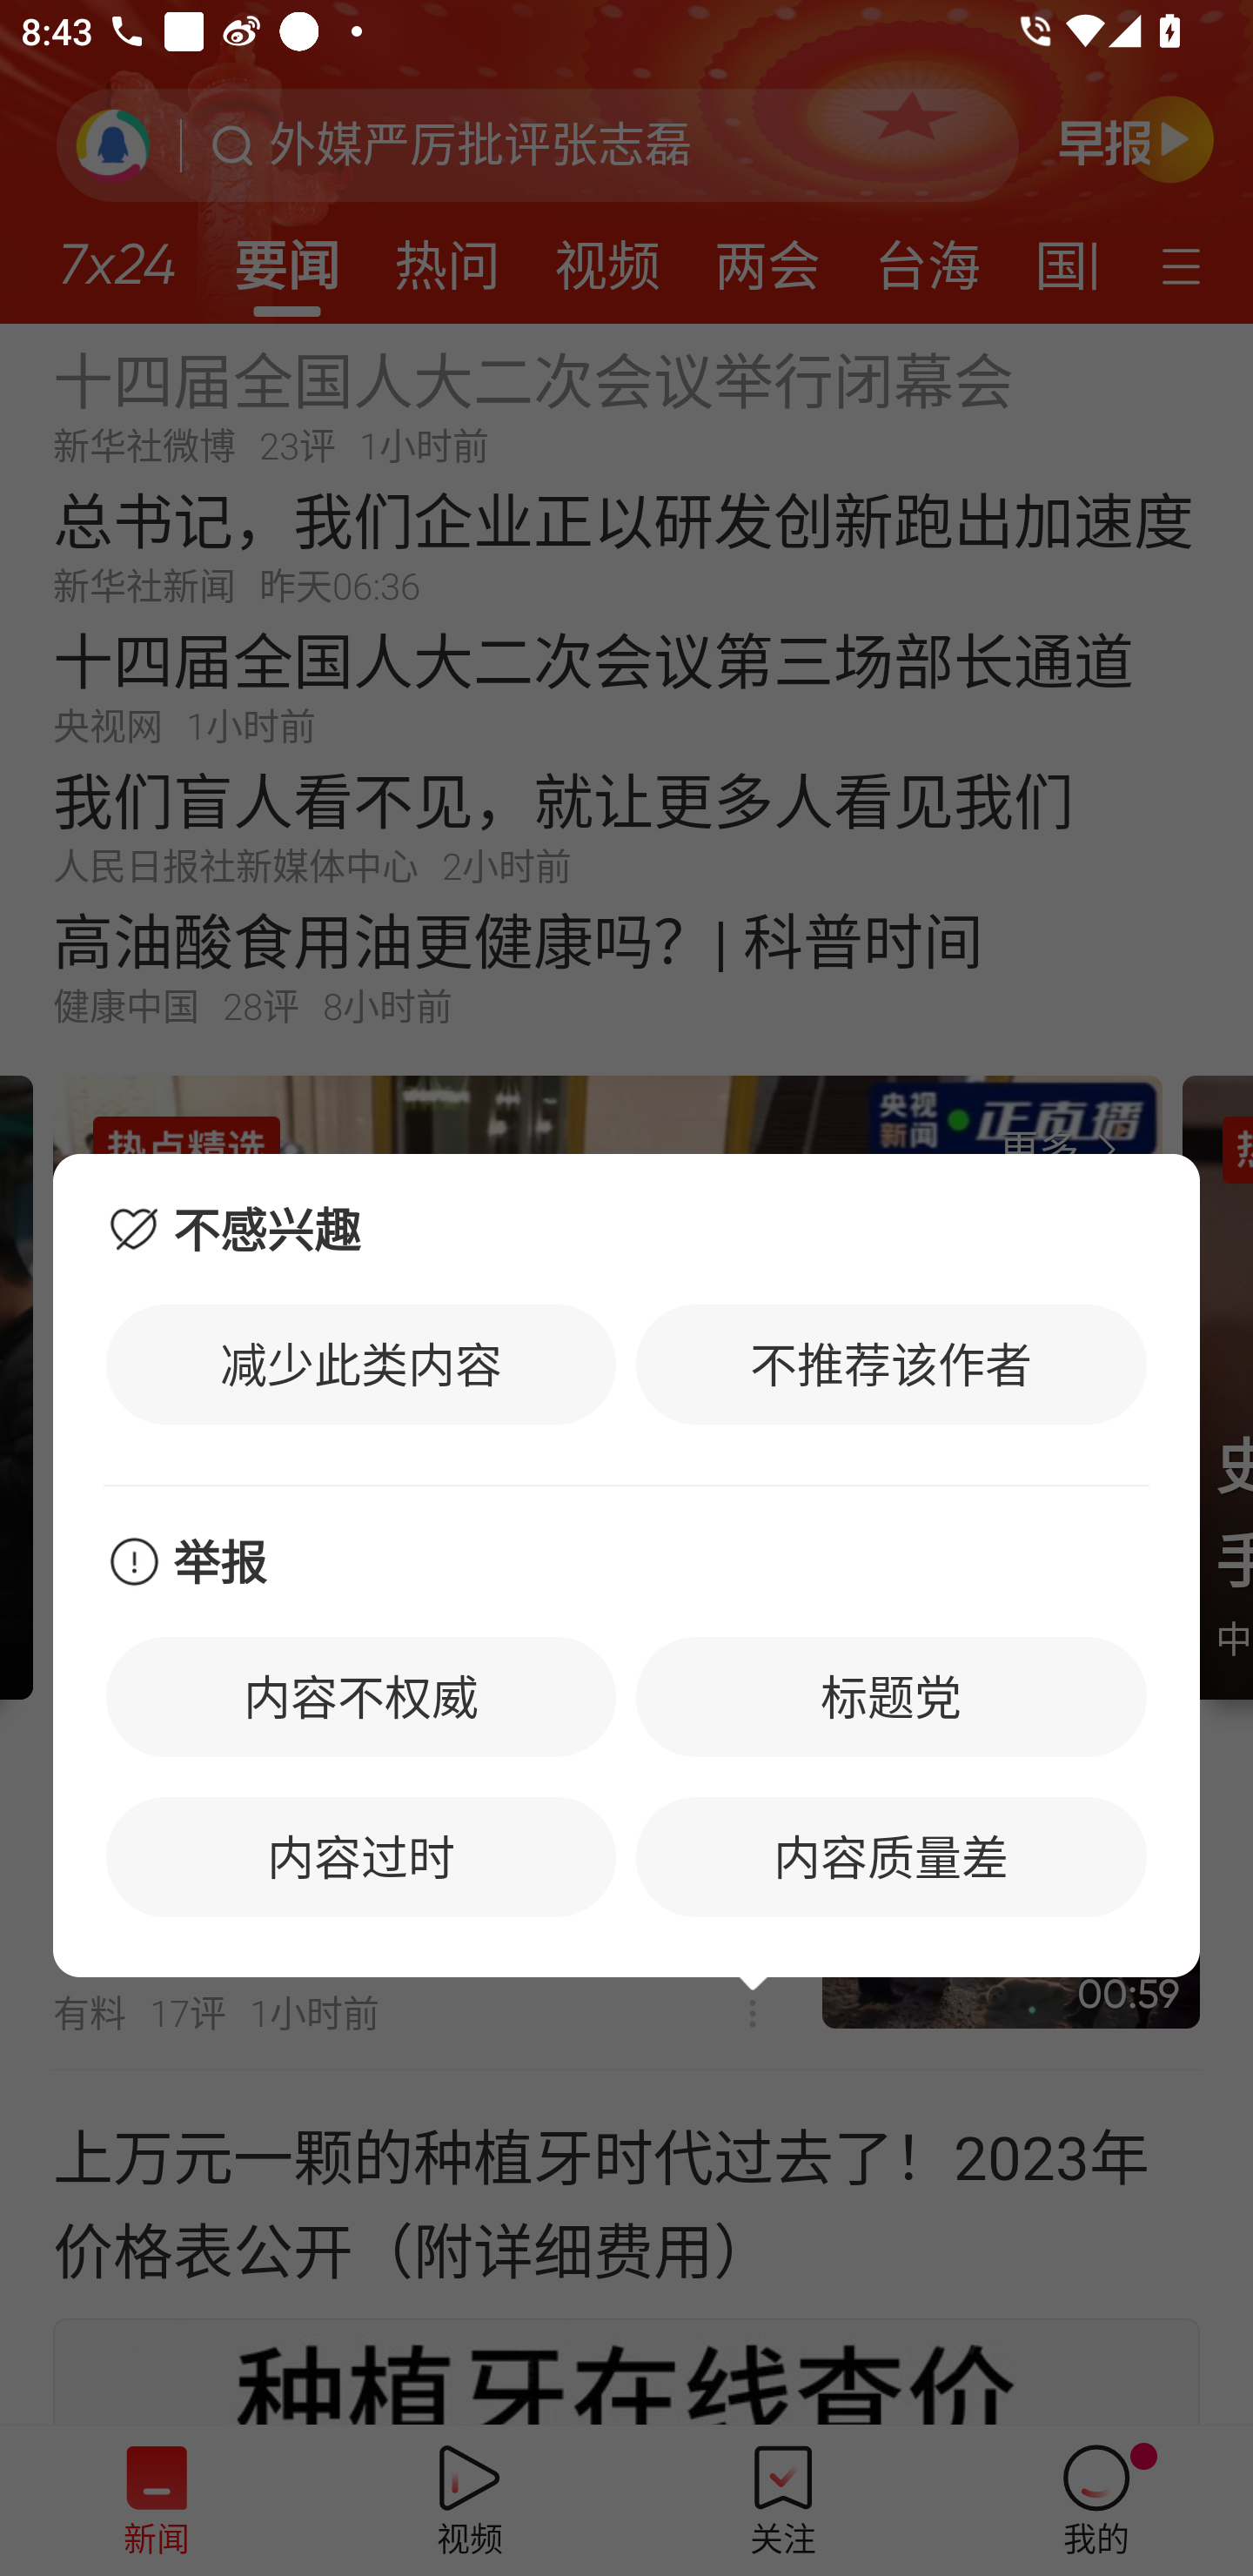 This screenshot has width=1253, height=2576. Describe the element at coordinates (891, 1363) in the screenshot. I see `不推荐该作者` at that location.